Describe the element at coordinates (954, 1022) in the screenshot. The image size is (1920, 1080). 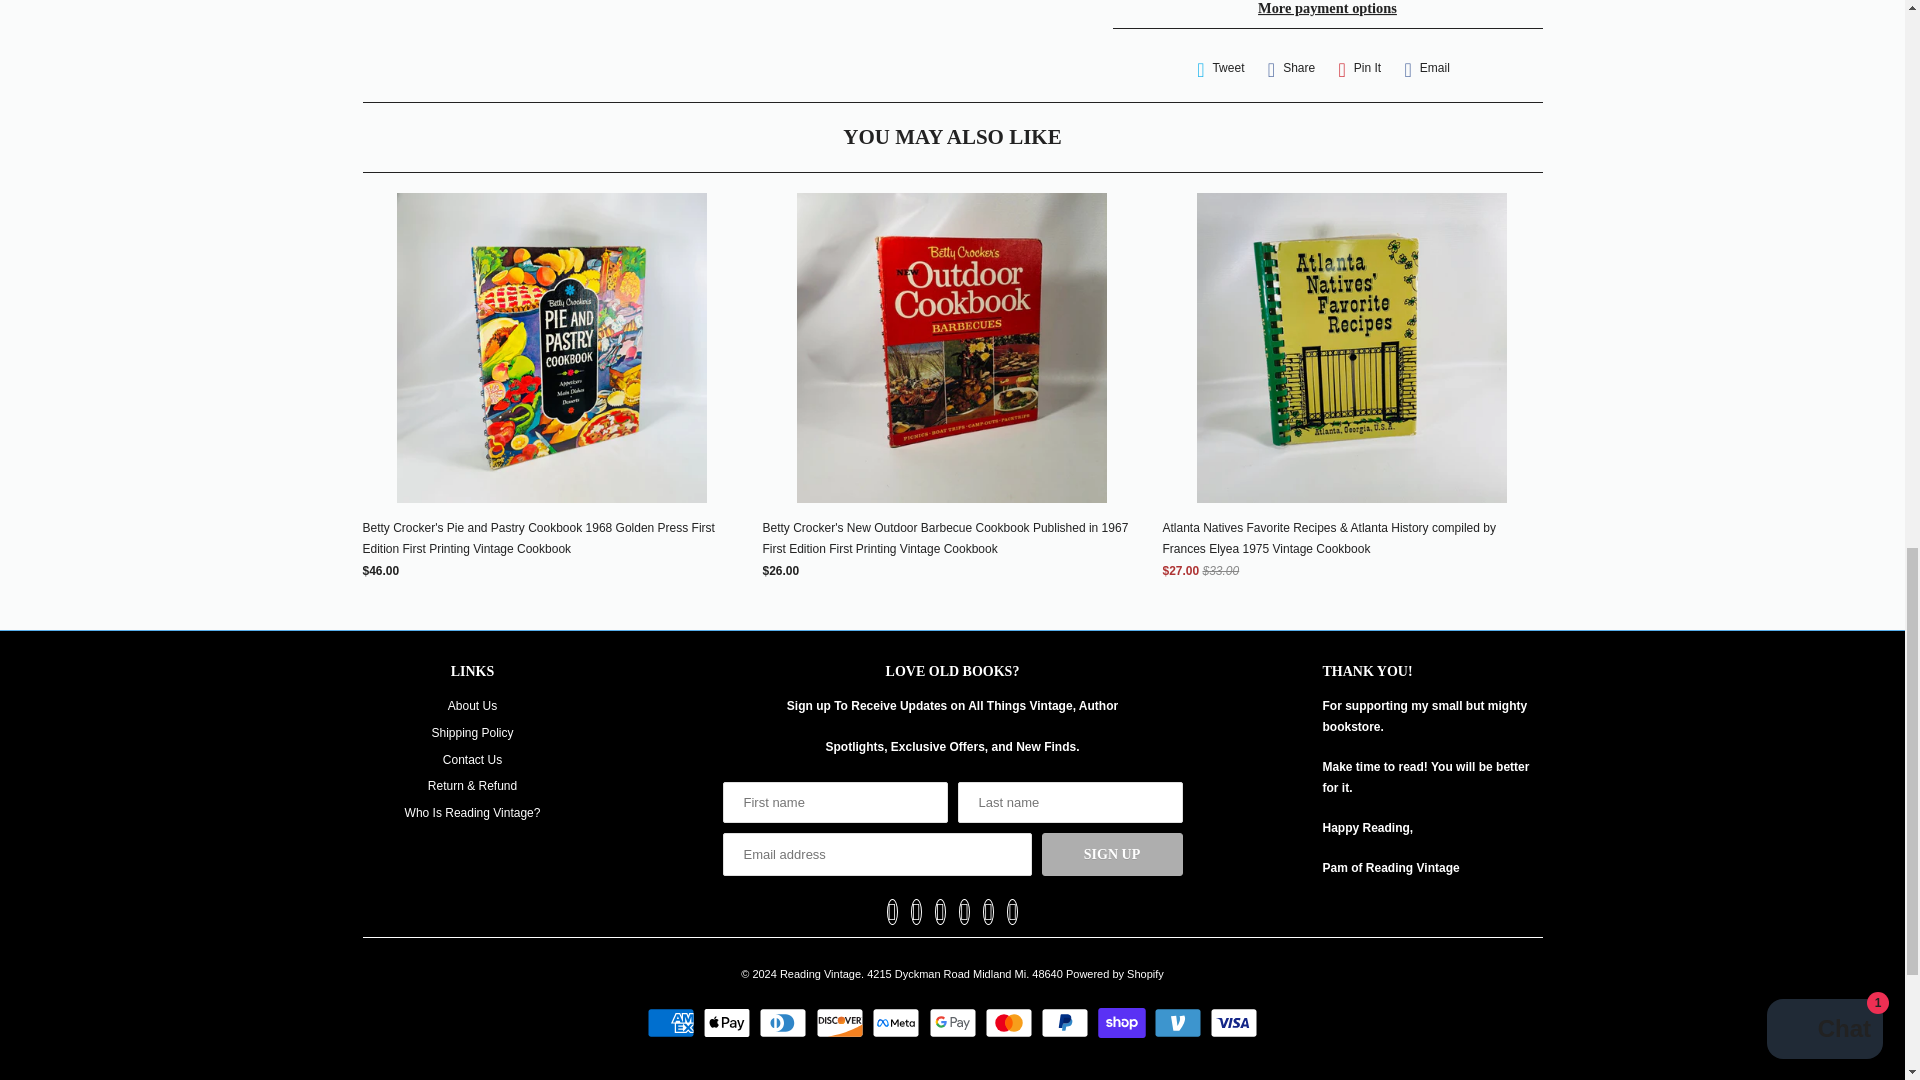
I see `Google Pay` at that location.